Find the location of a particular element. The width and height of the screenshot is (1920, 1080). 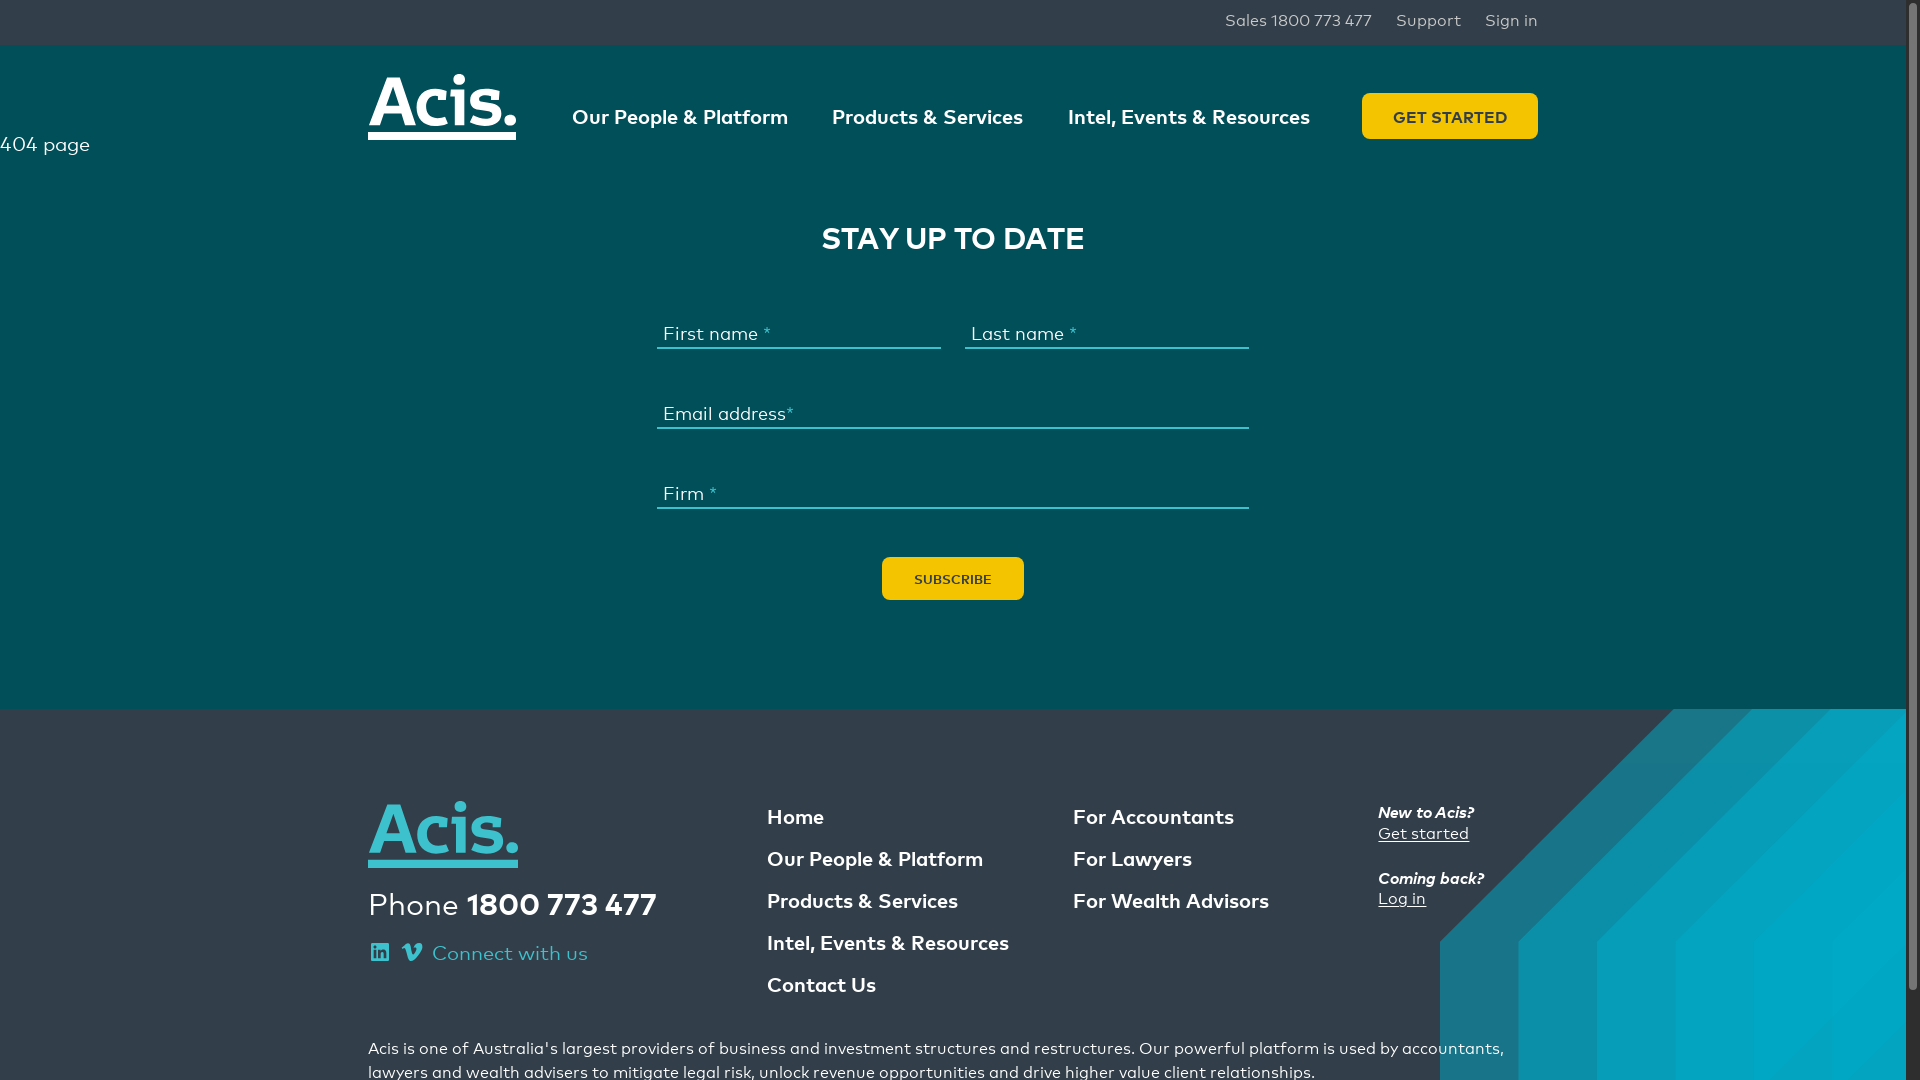

Acis is located at coordinates (442, 107).